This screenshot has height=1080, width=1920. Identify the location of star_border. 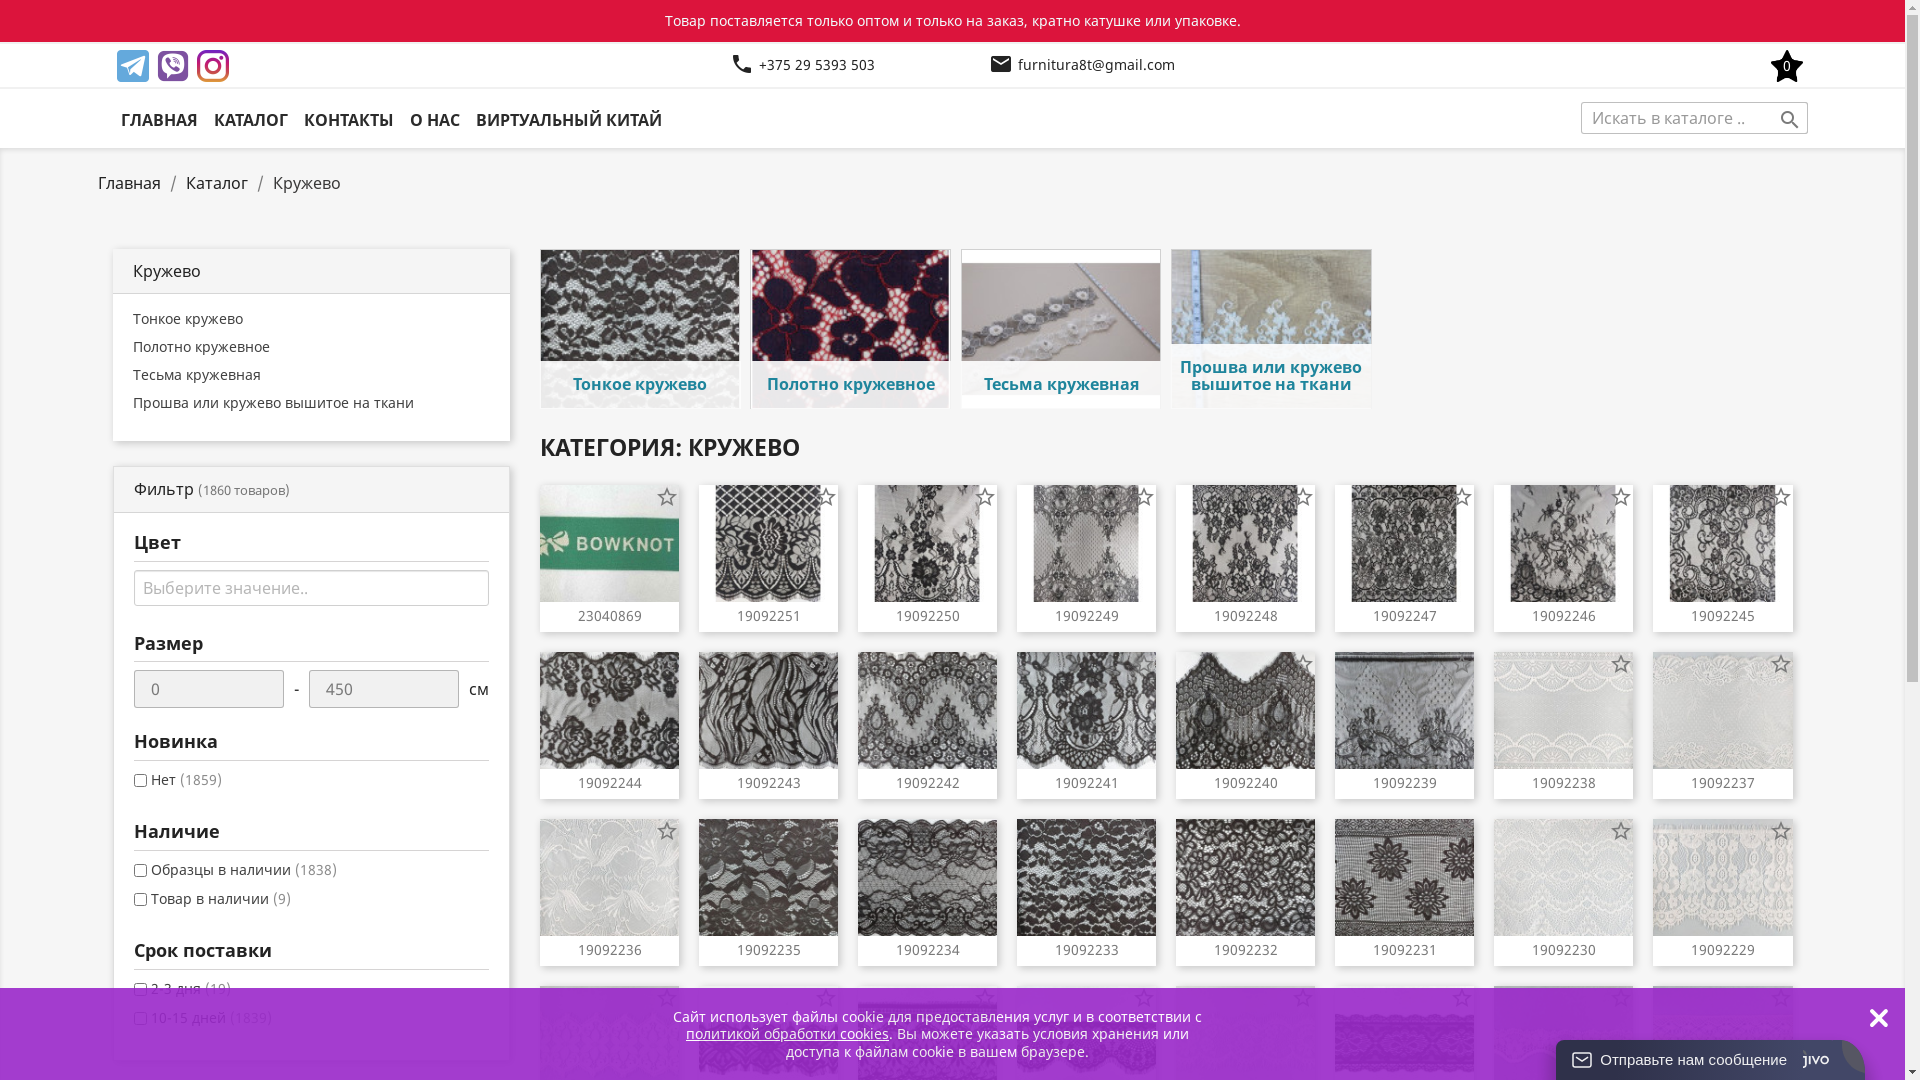
(667, 831).